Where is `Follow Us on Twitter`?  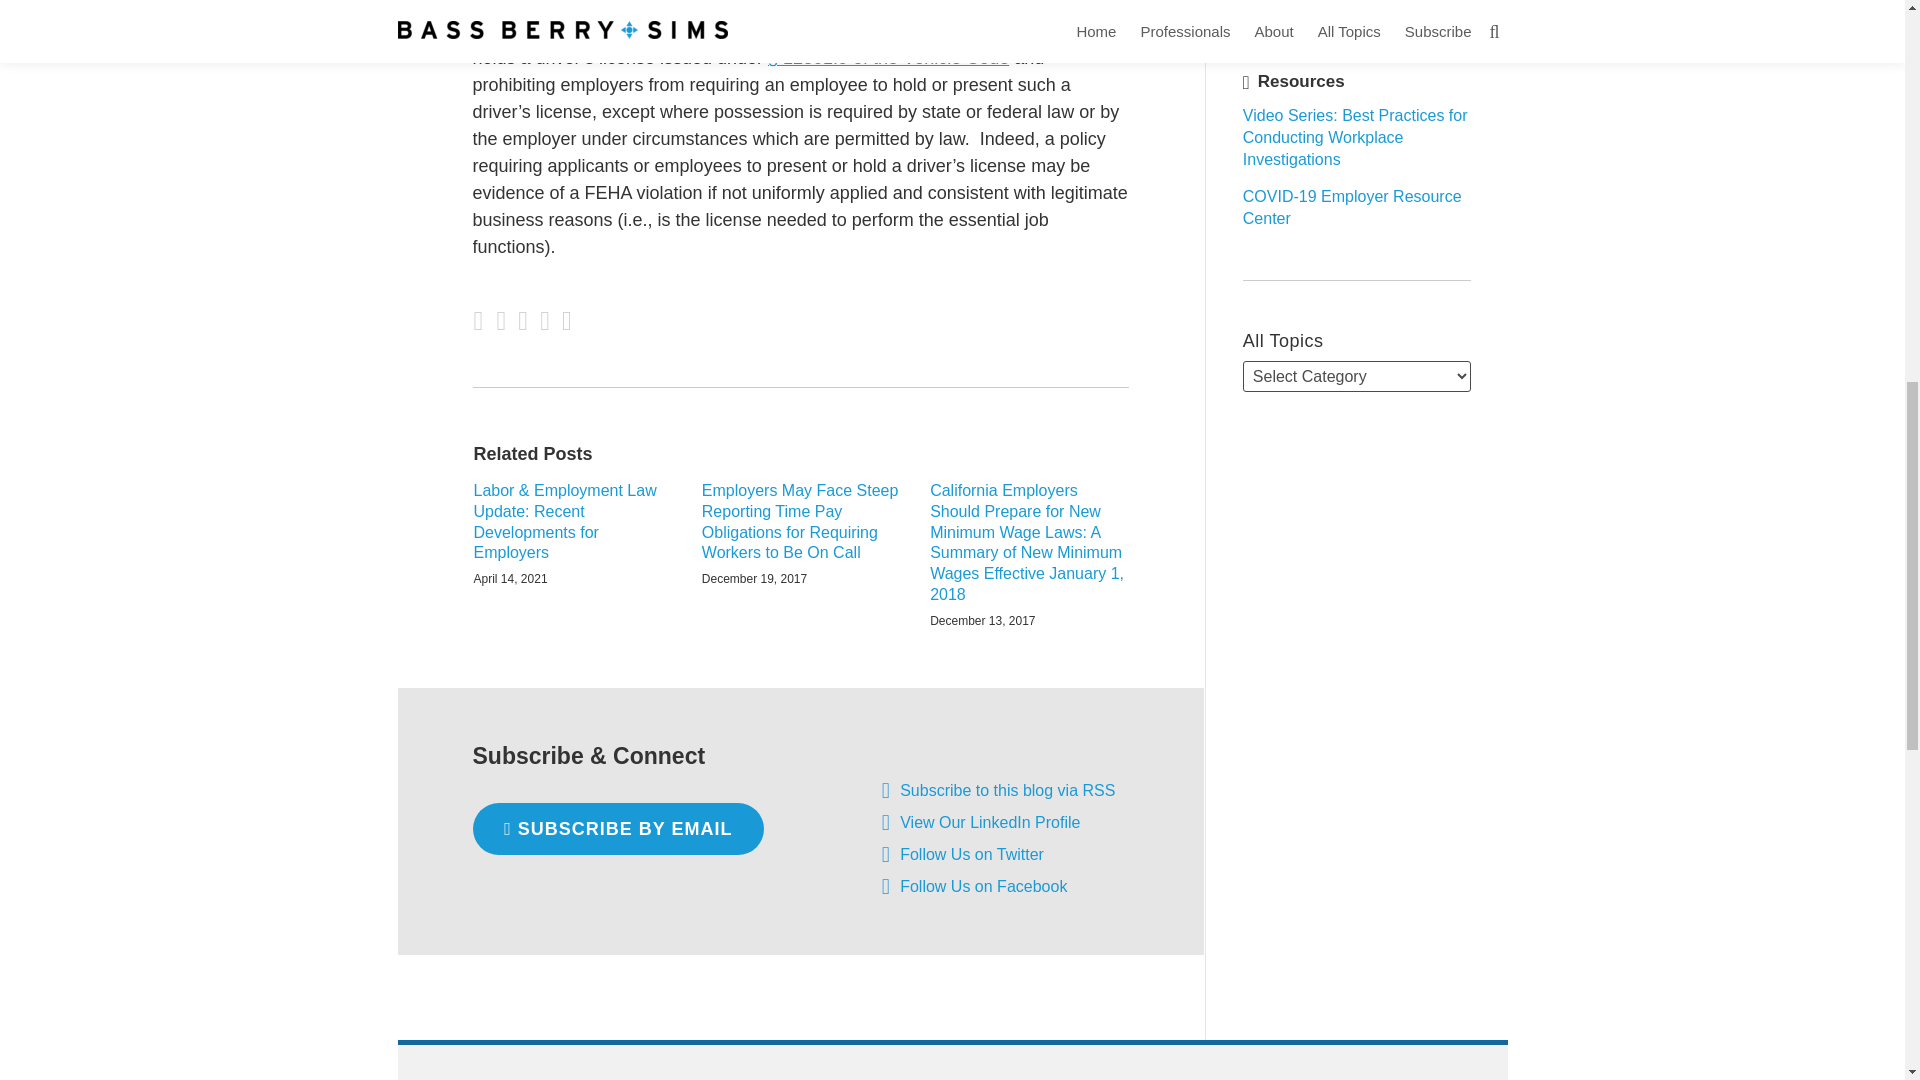 Follow Us on Twitter is located at coordinates (972, 854).